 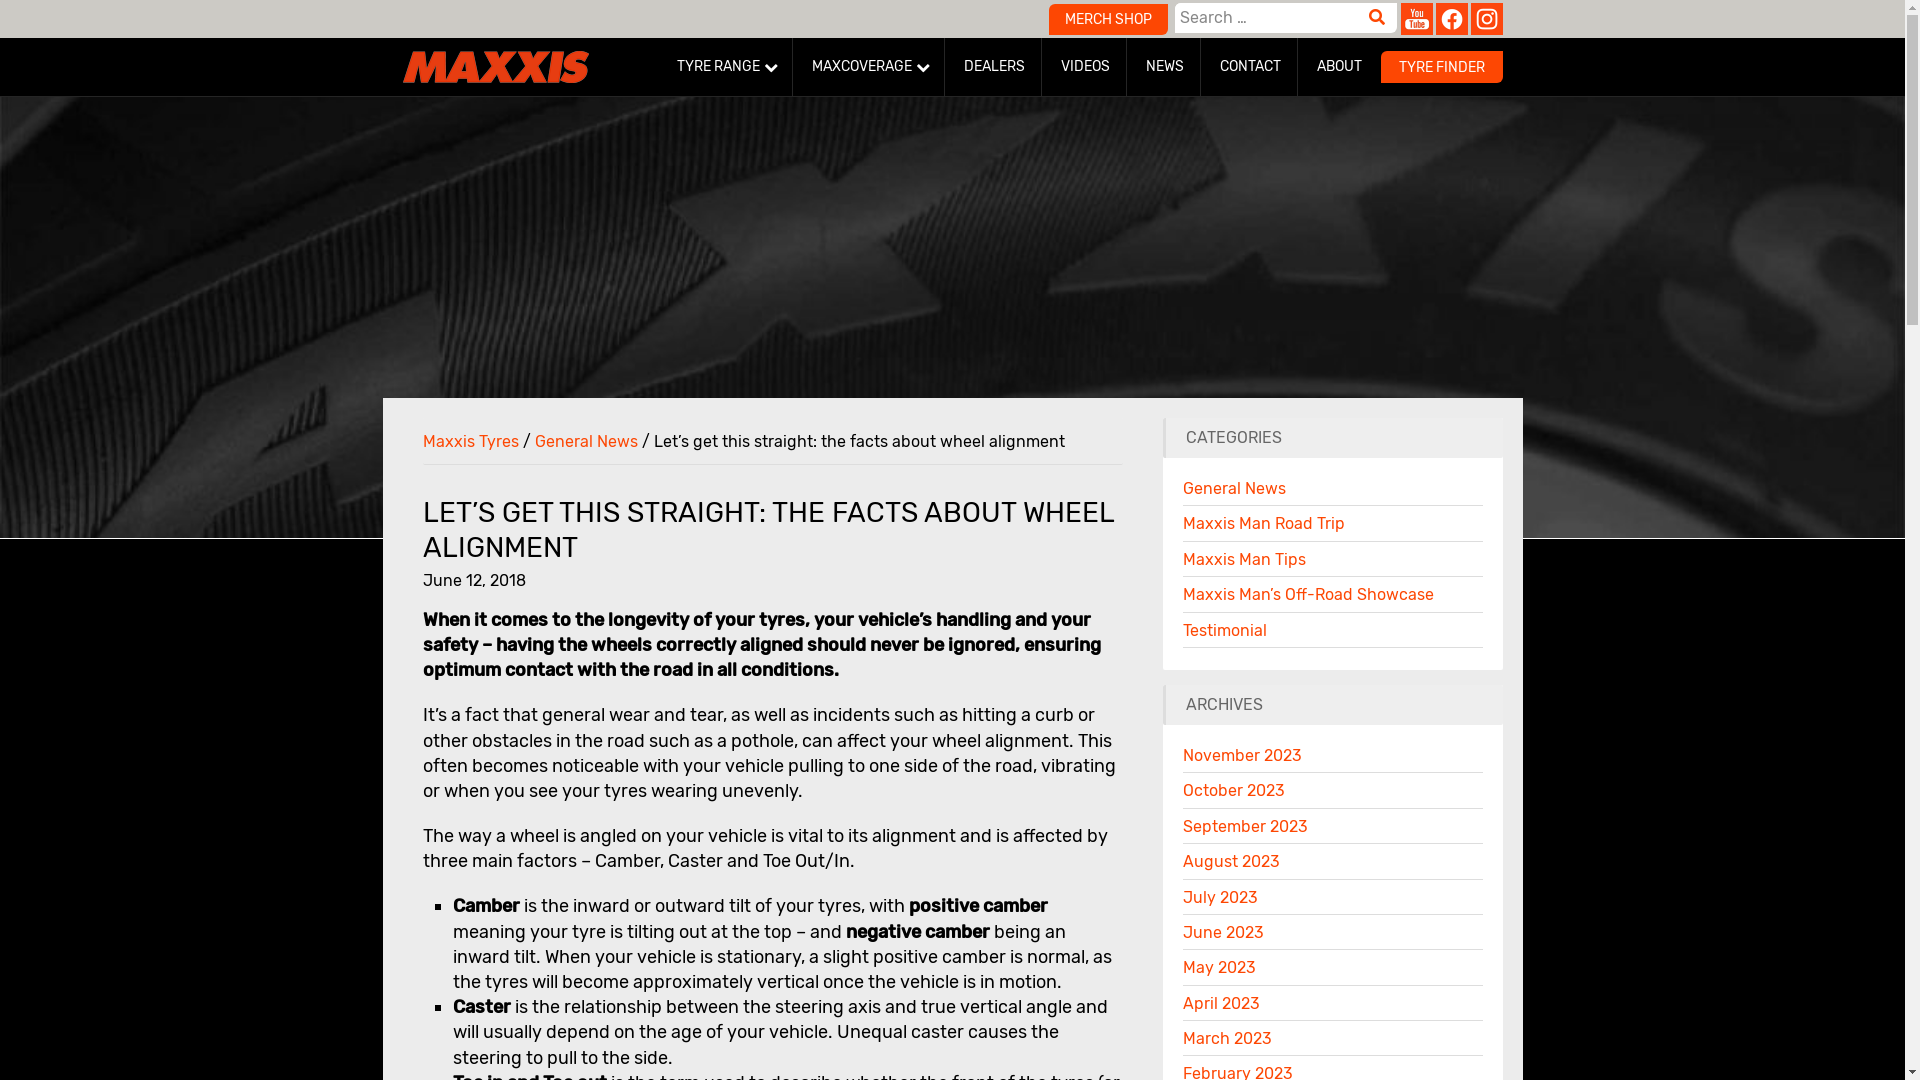 I want to click on June 2023, so click(x=1222, y=932).